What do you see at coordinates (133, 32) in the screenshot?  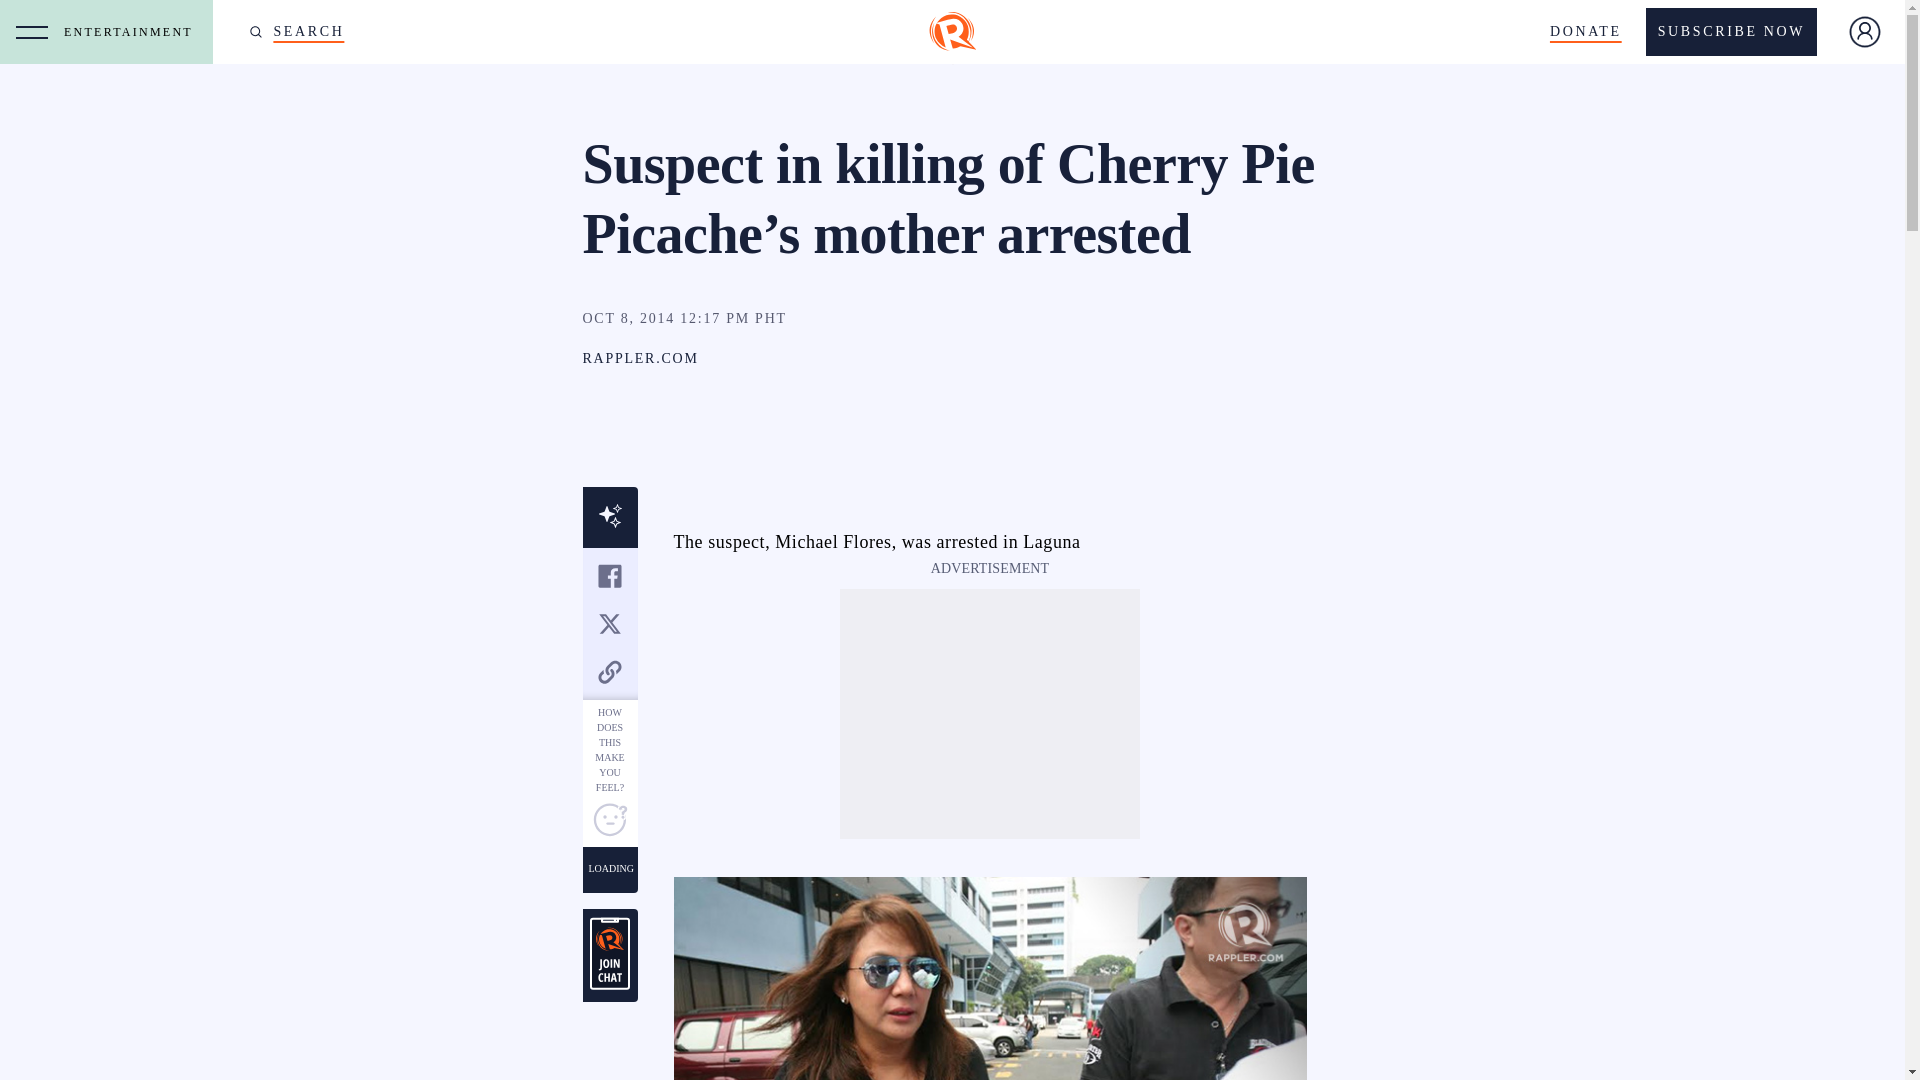 I see `ENTERTAINMENT` at bounding box center [133, 32].